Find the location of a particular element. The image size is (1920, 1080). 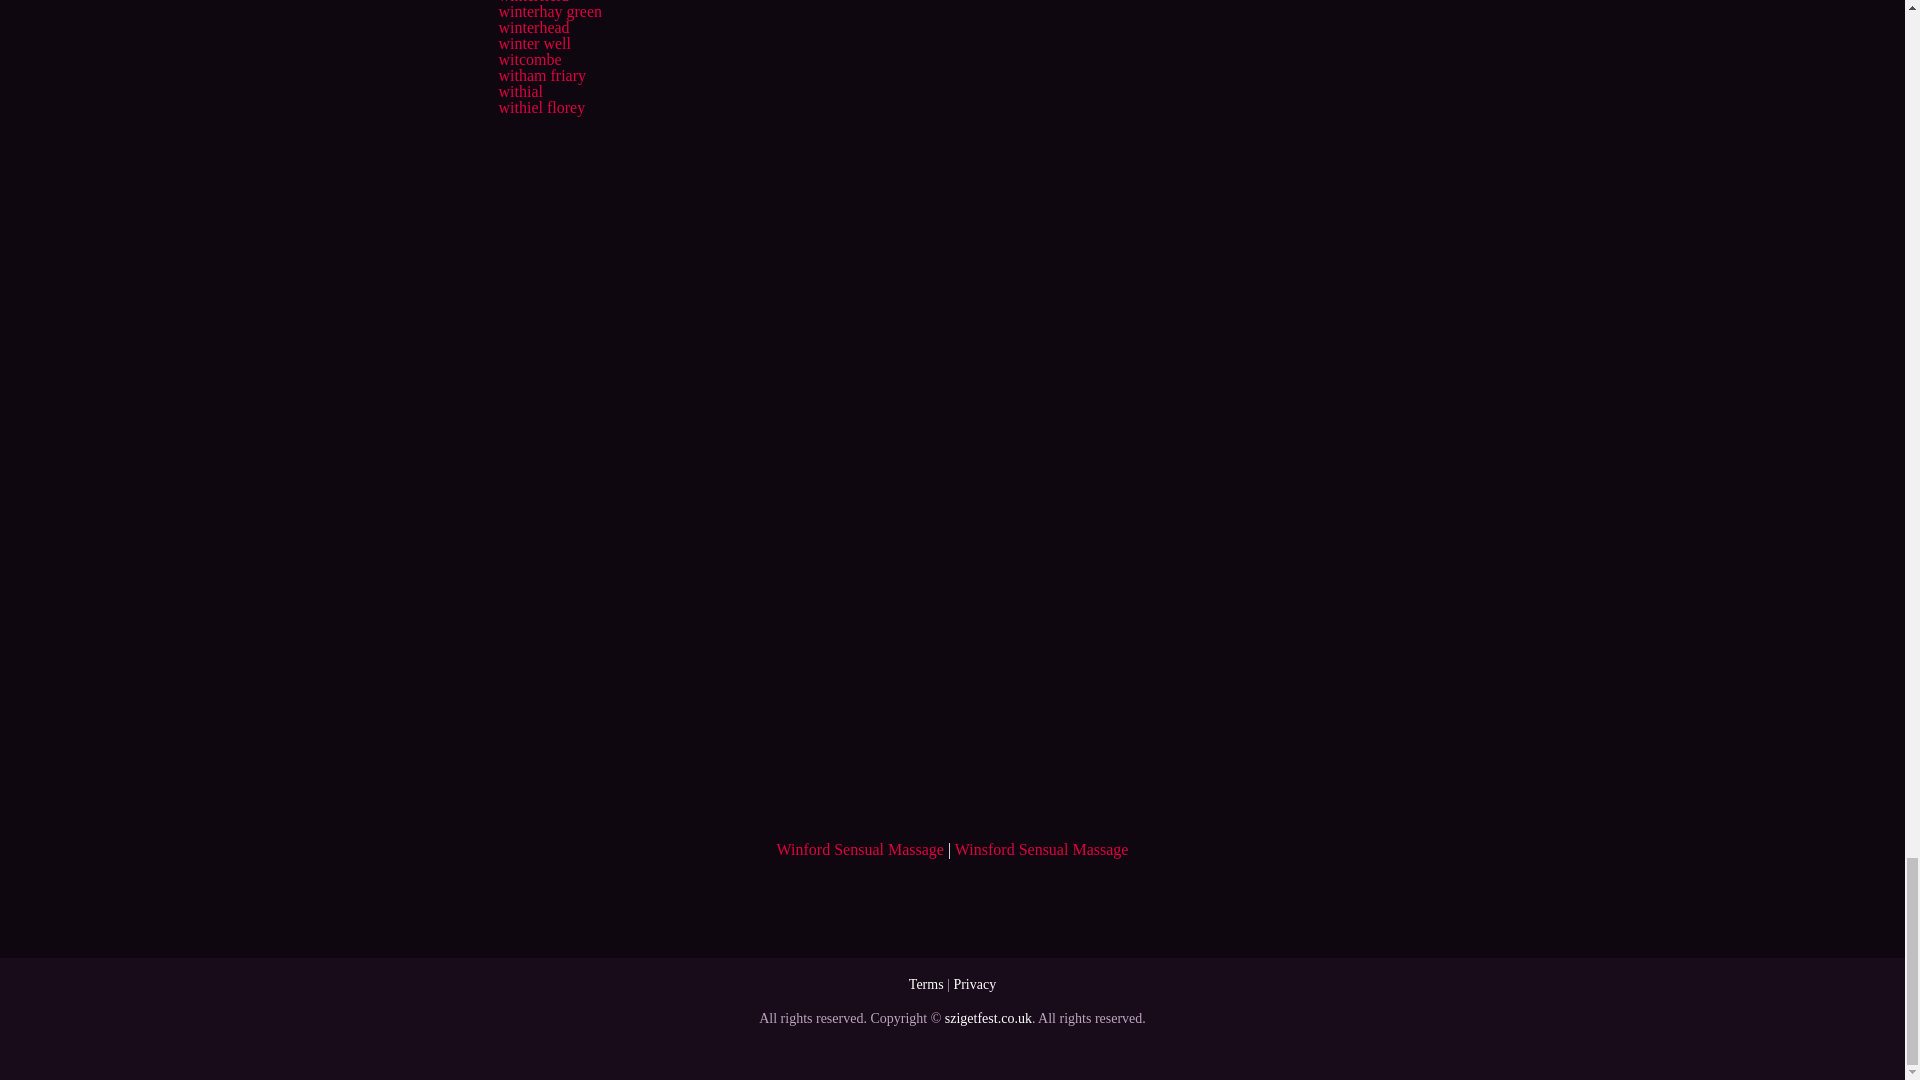

winter well is located at coordinates (534, 42).